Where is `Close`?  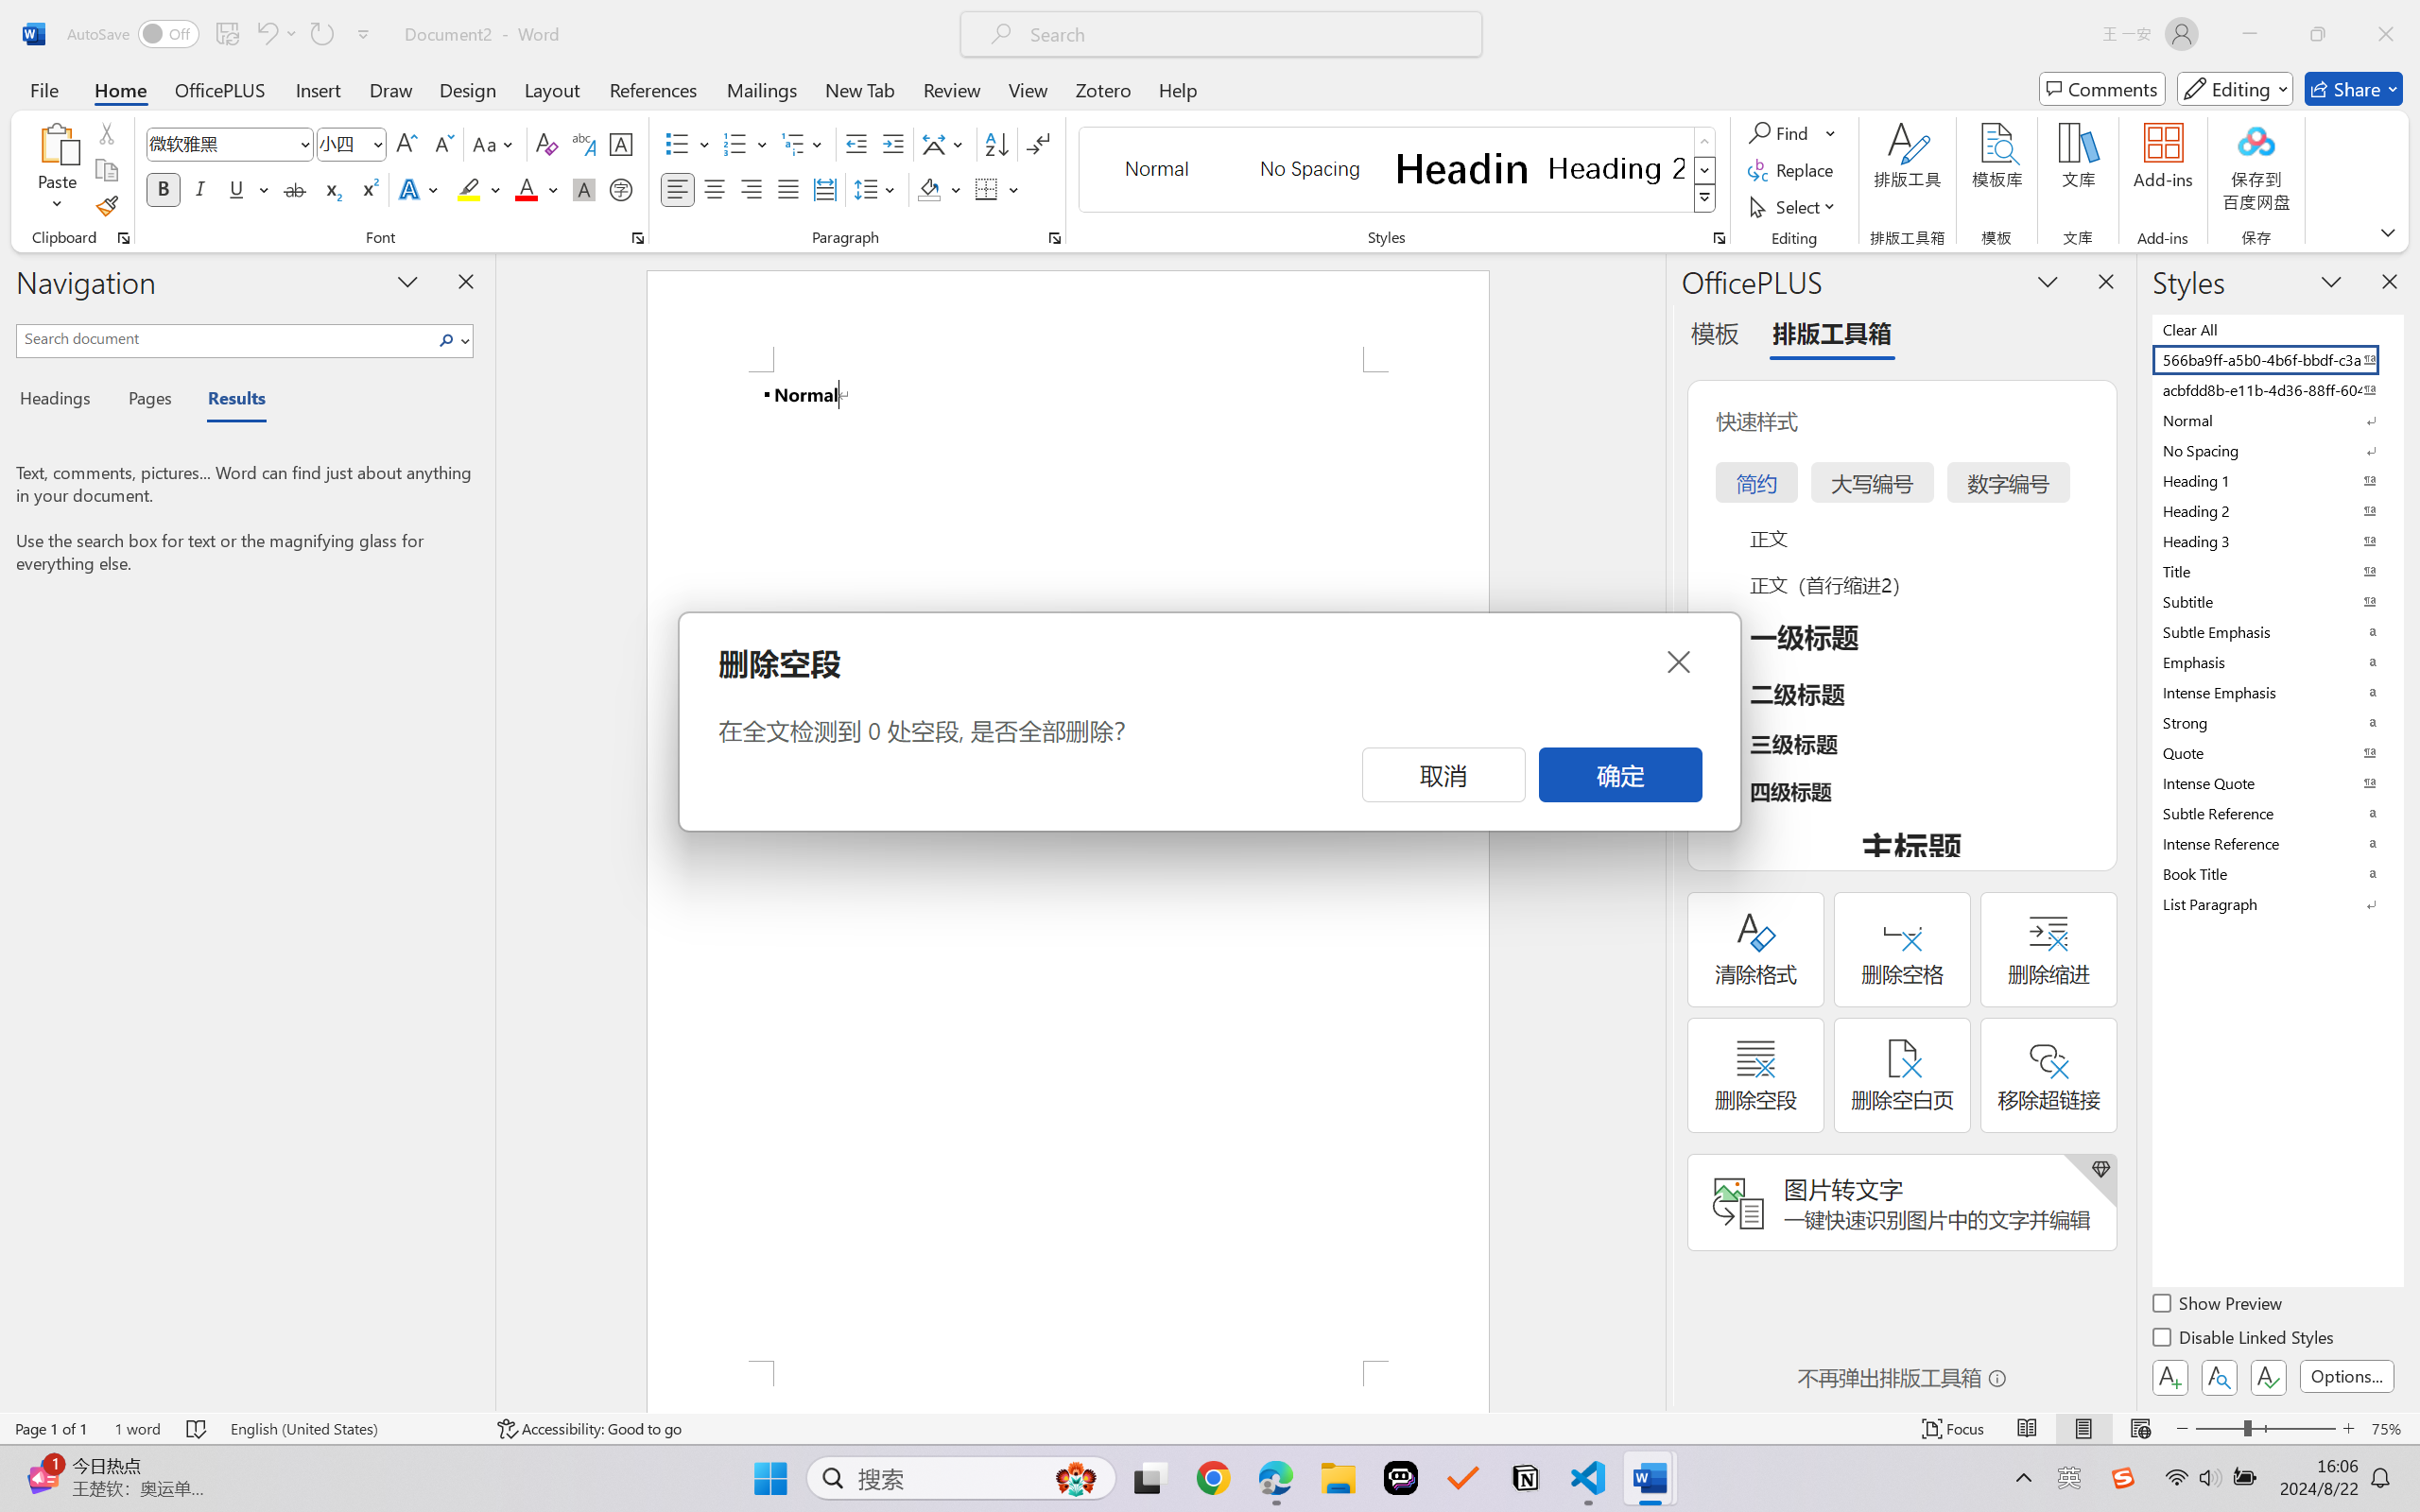
Close is located at coordinates (1677, 661).